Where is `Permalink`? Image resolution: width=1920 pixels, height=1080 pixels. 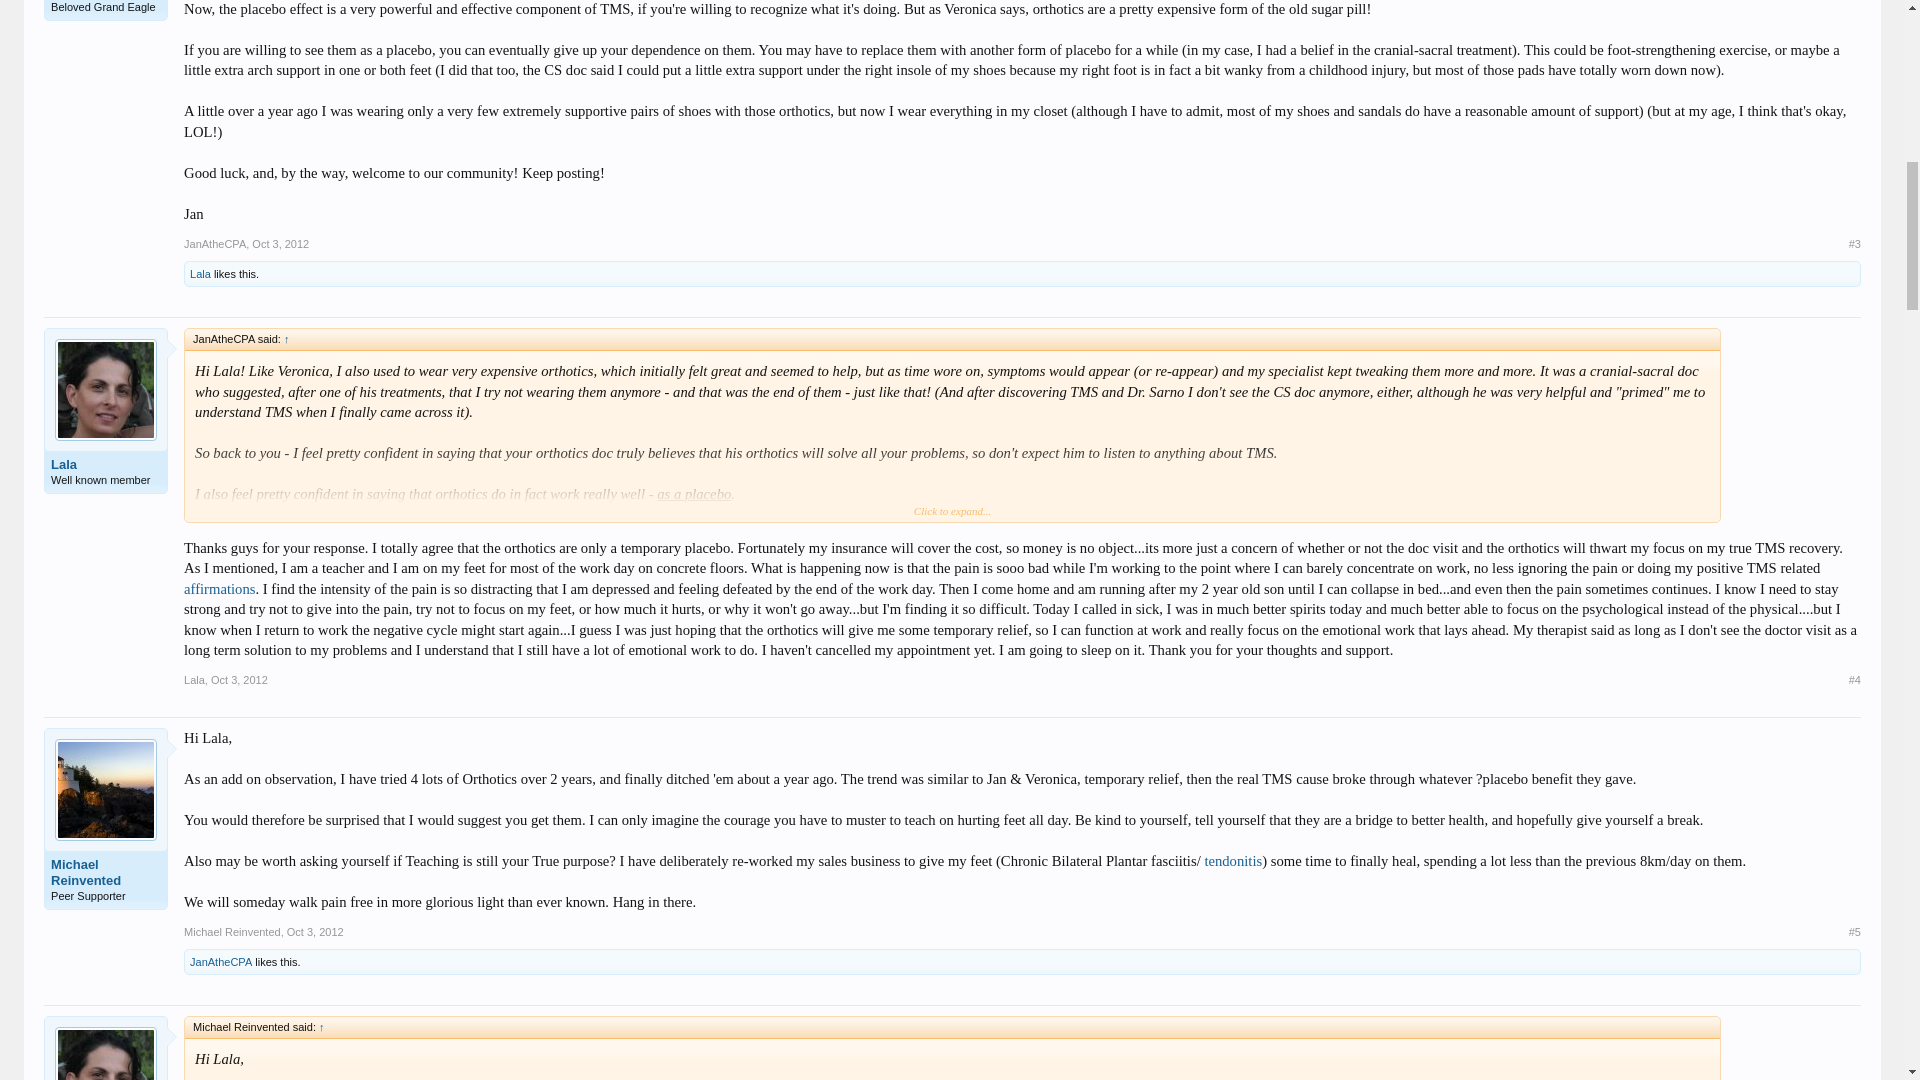
Permalink is located at coordinates (240, 679).